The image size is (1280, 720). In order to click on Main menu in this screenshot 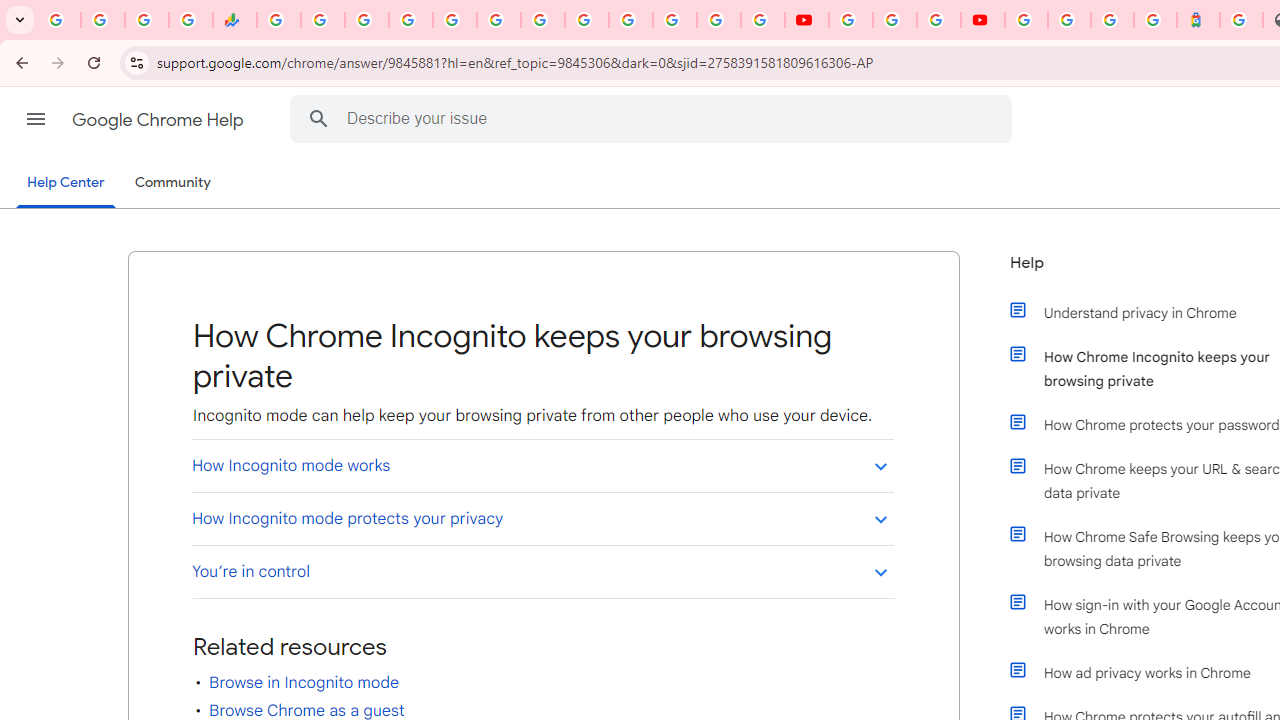, I will do `click(36, 119)`.